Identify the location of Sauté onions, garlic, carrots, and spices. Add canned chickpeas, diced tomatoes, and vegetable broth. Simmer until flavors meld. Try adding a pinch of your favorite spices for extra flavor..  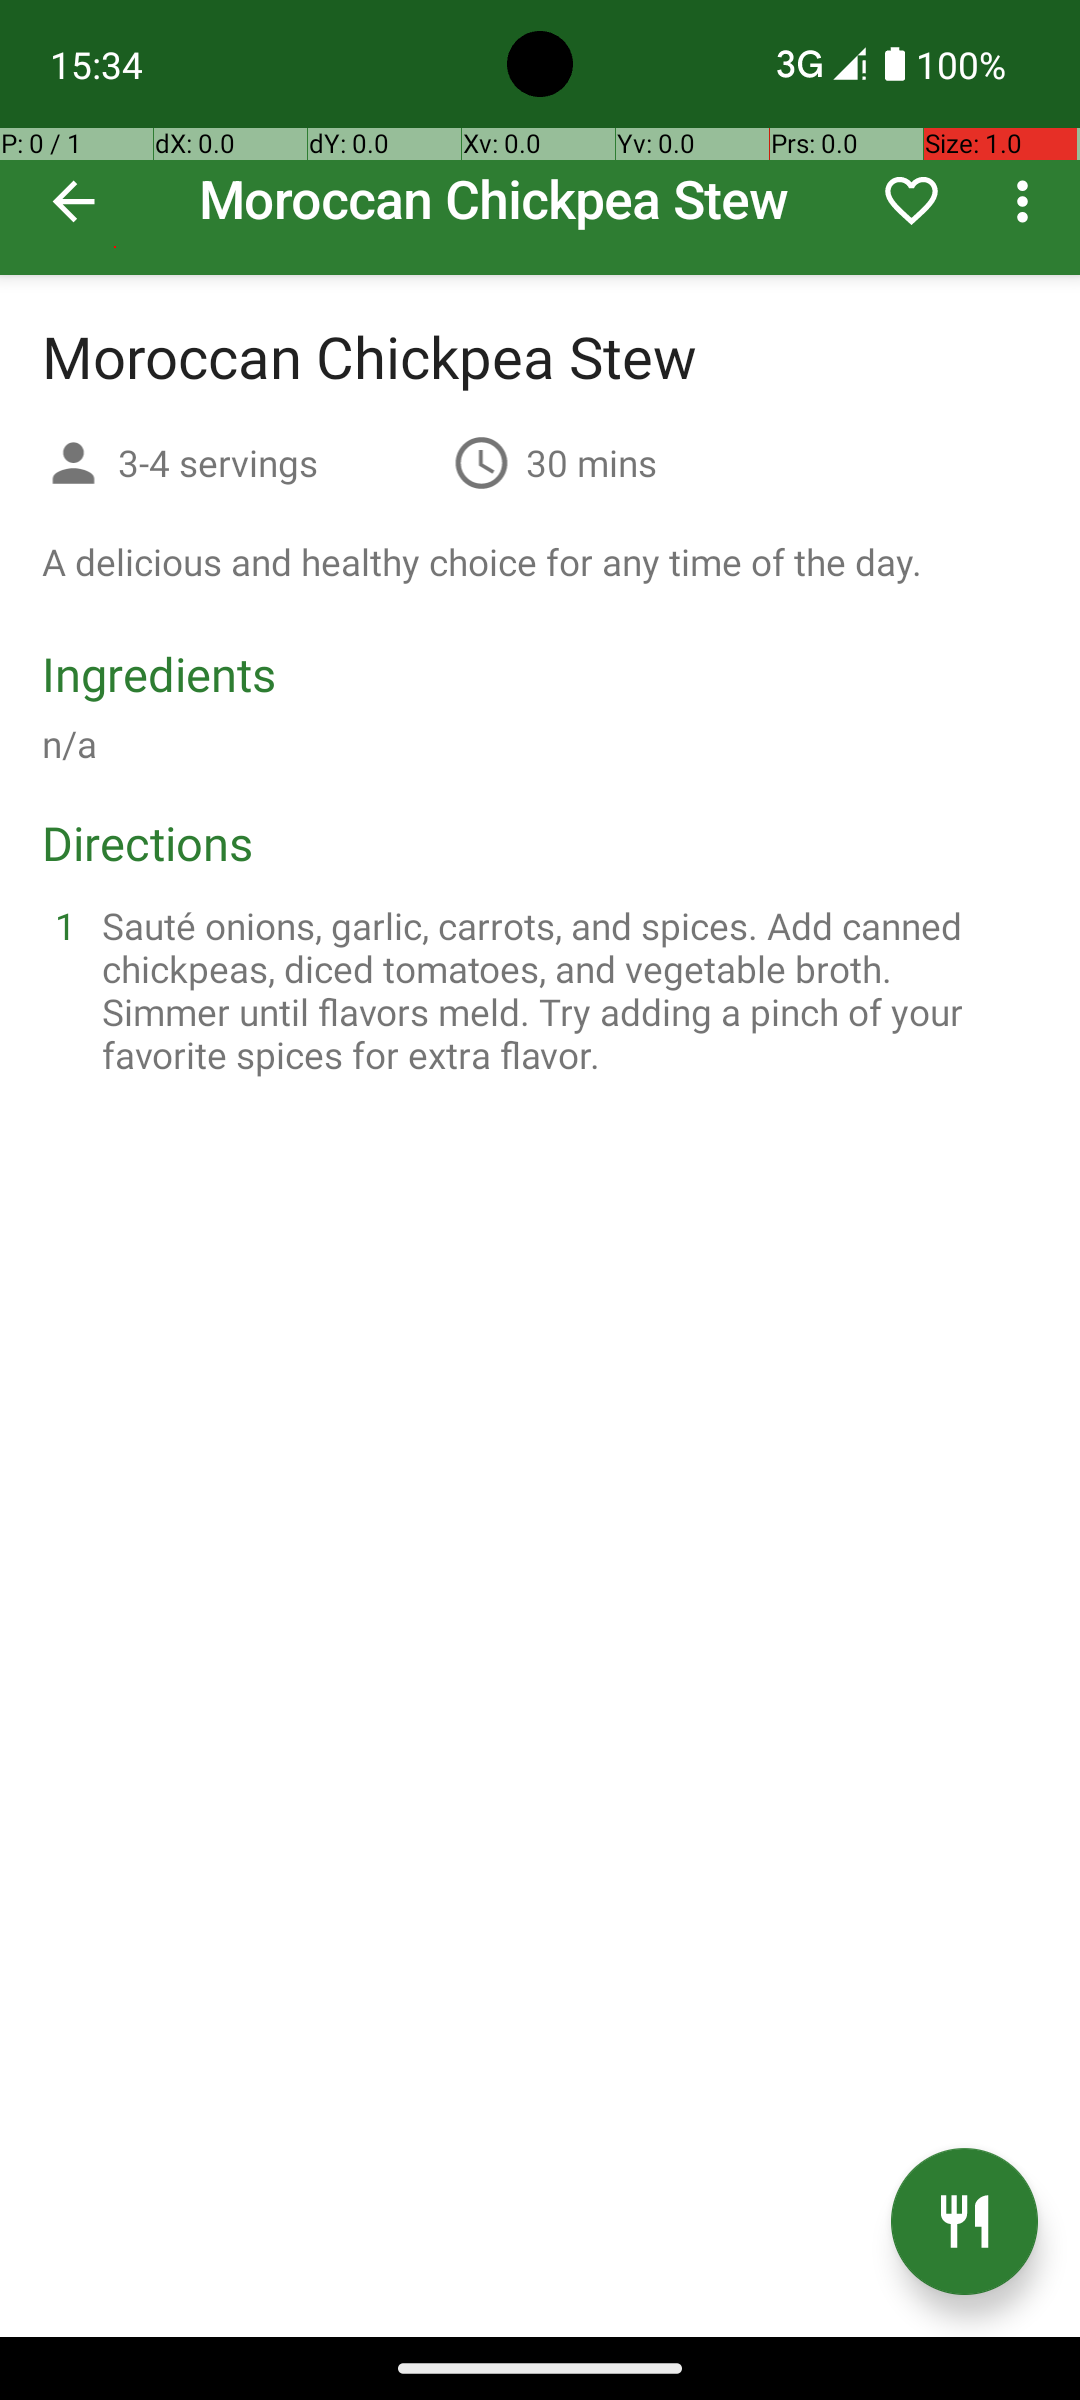
(564, 990).